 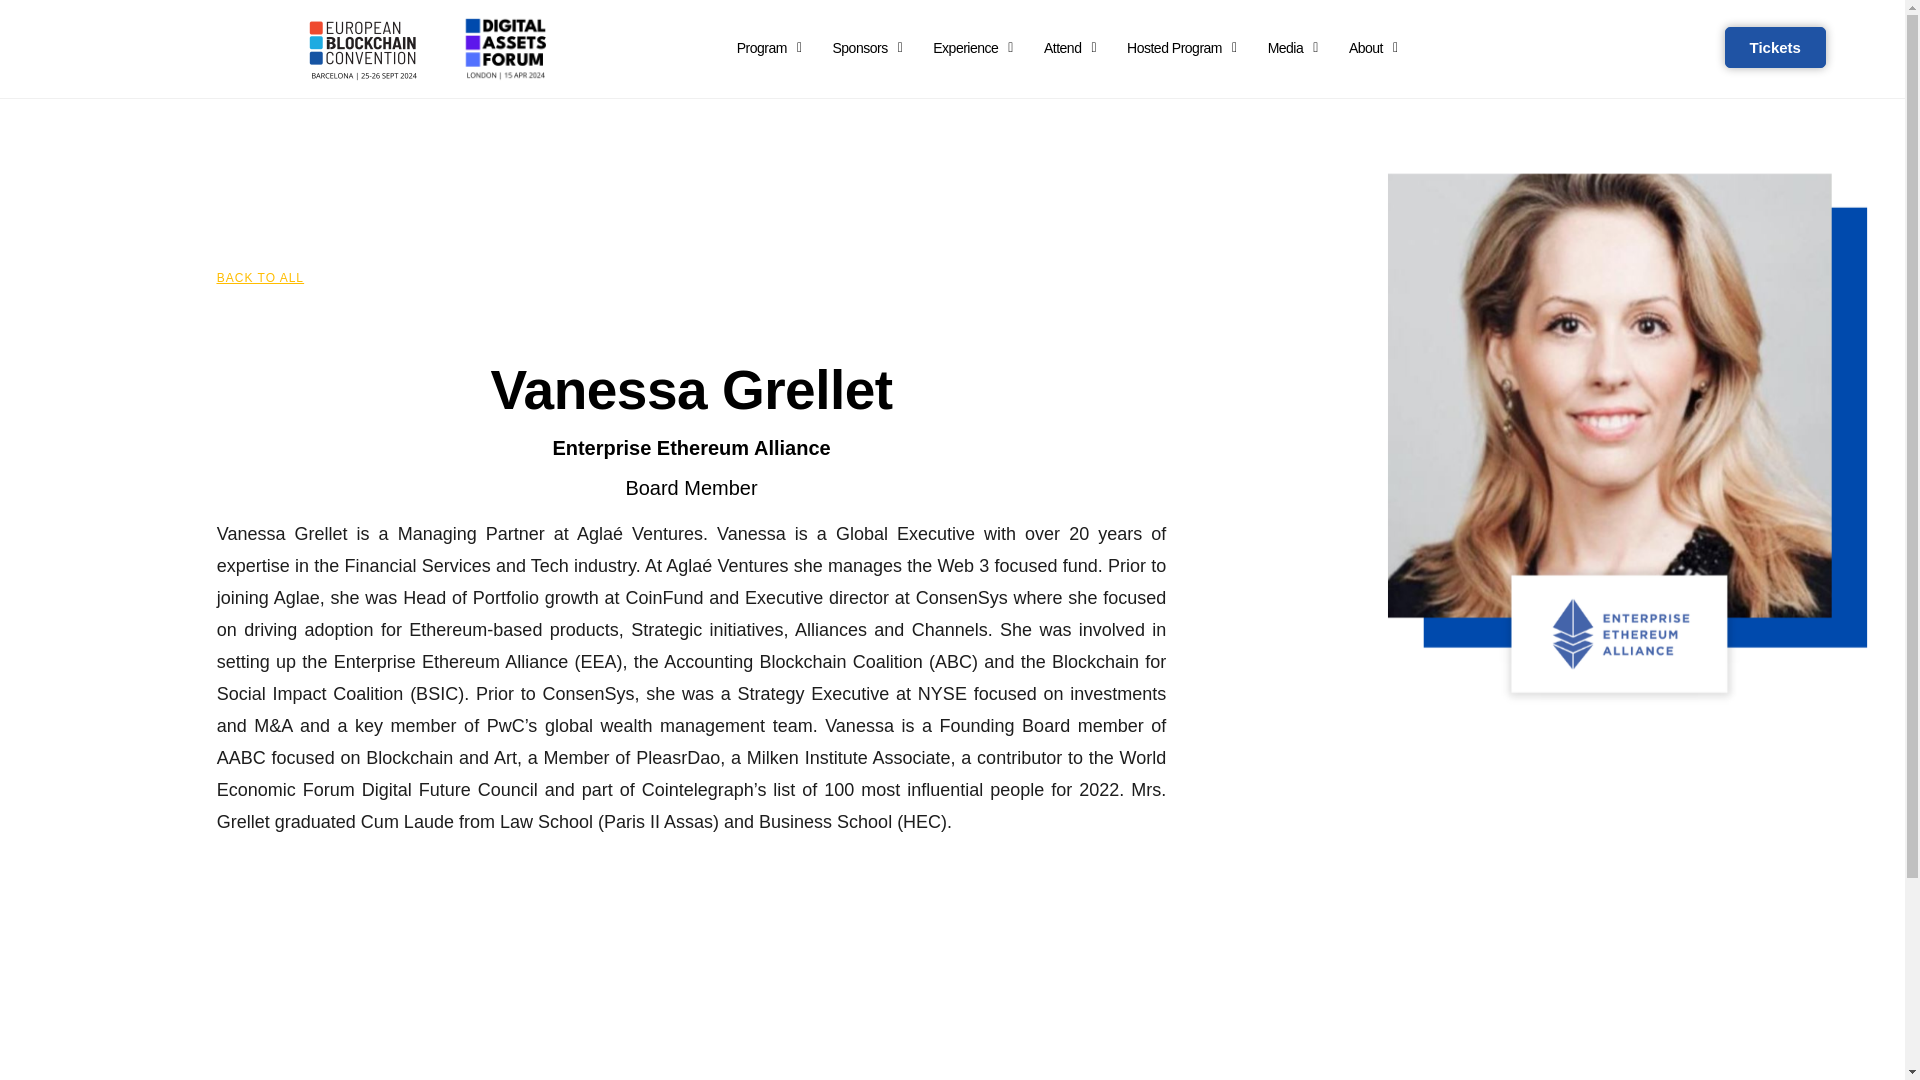 I want to click on Attend, so click(x=1070, y=48).